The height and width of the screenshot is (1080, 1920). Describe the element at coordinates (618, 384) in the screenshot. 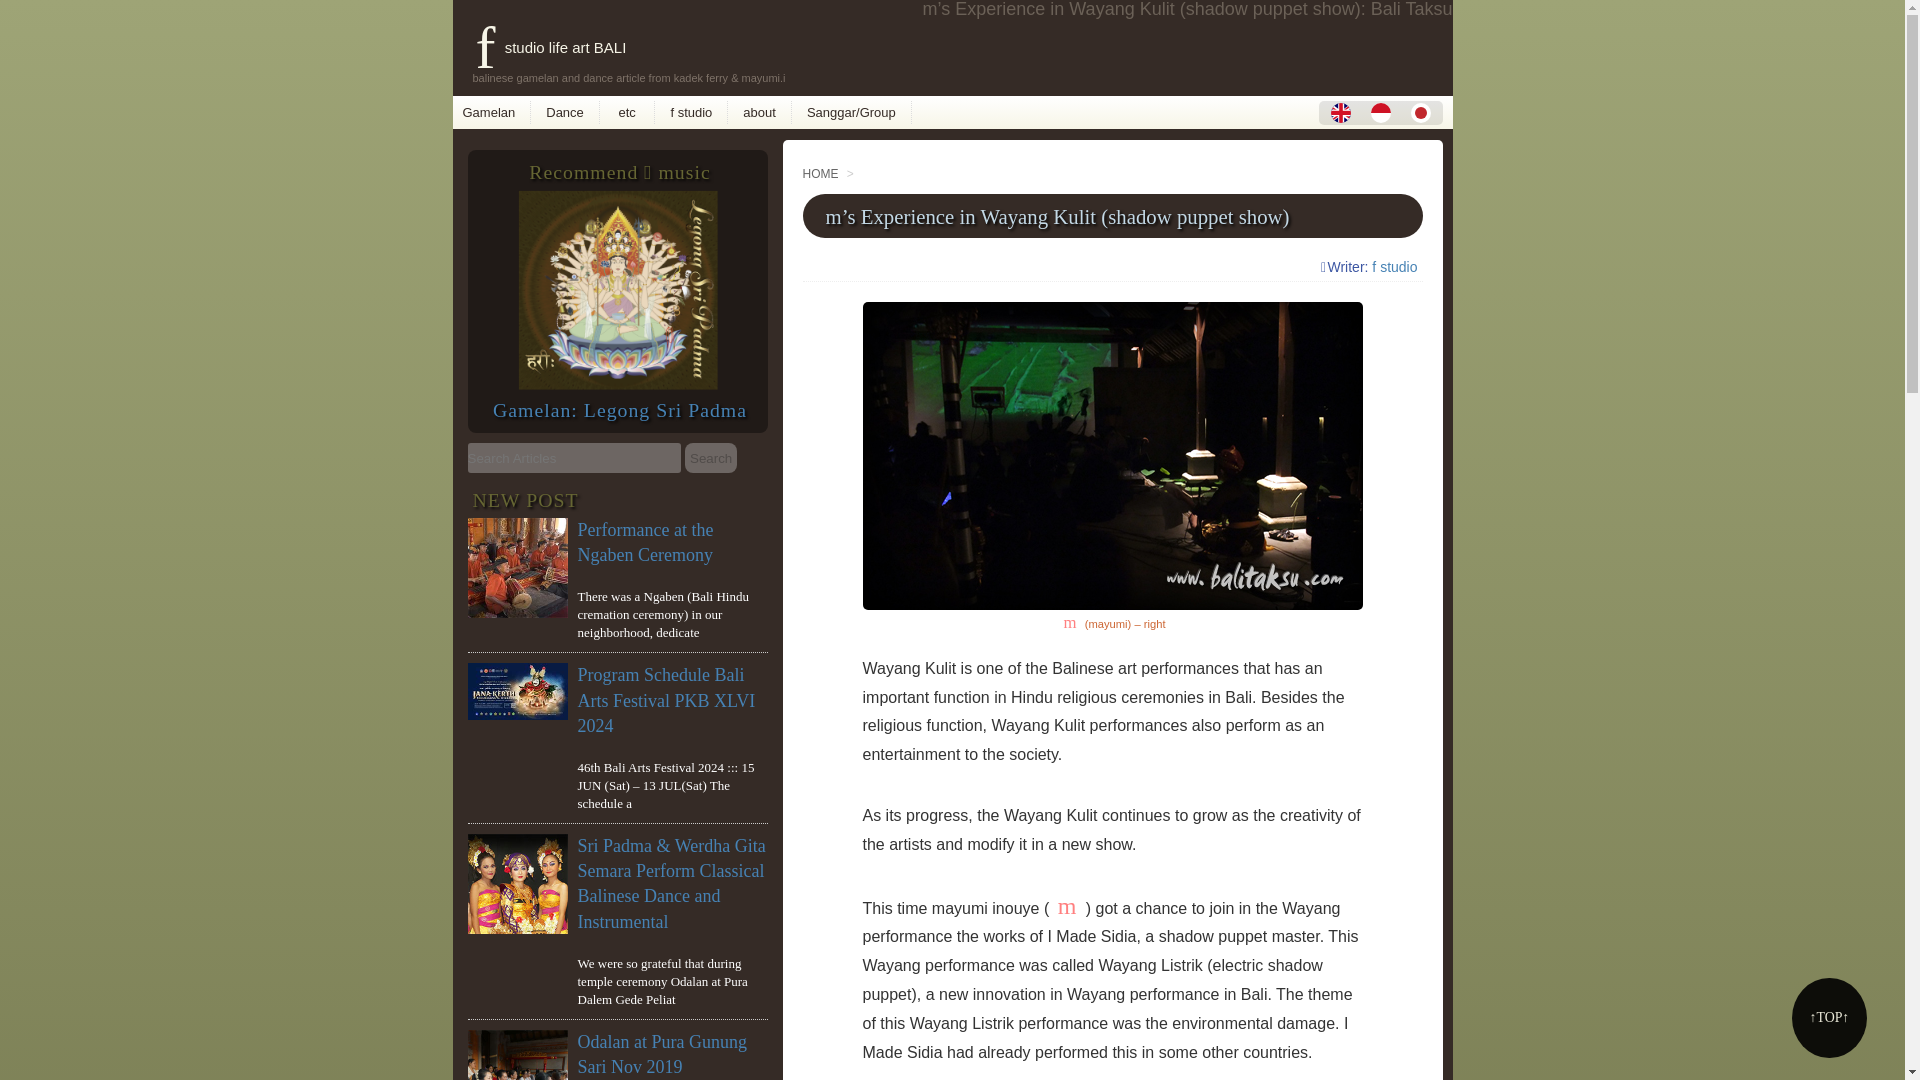

I see `Legong Sri Padma` at that location.